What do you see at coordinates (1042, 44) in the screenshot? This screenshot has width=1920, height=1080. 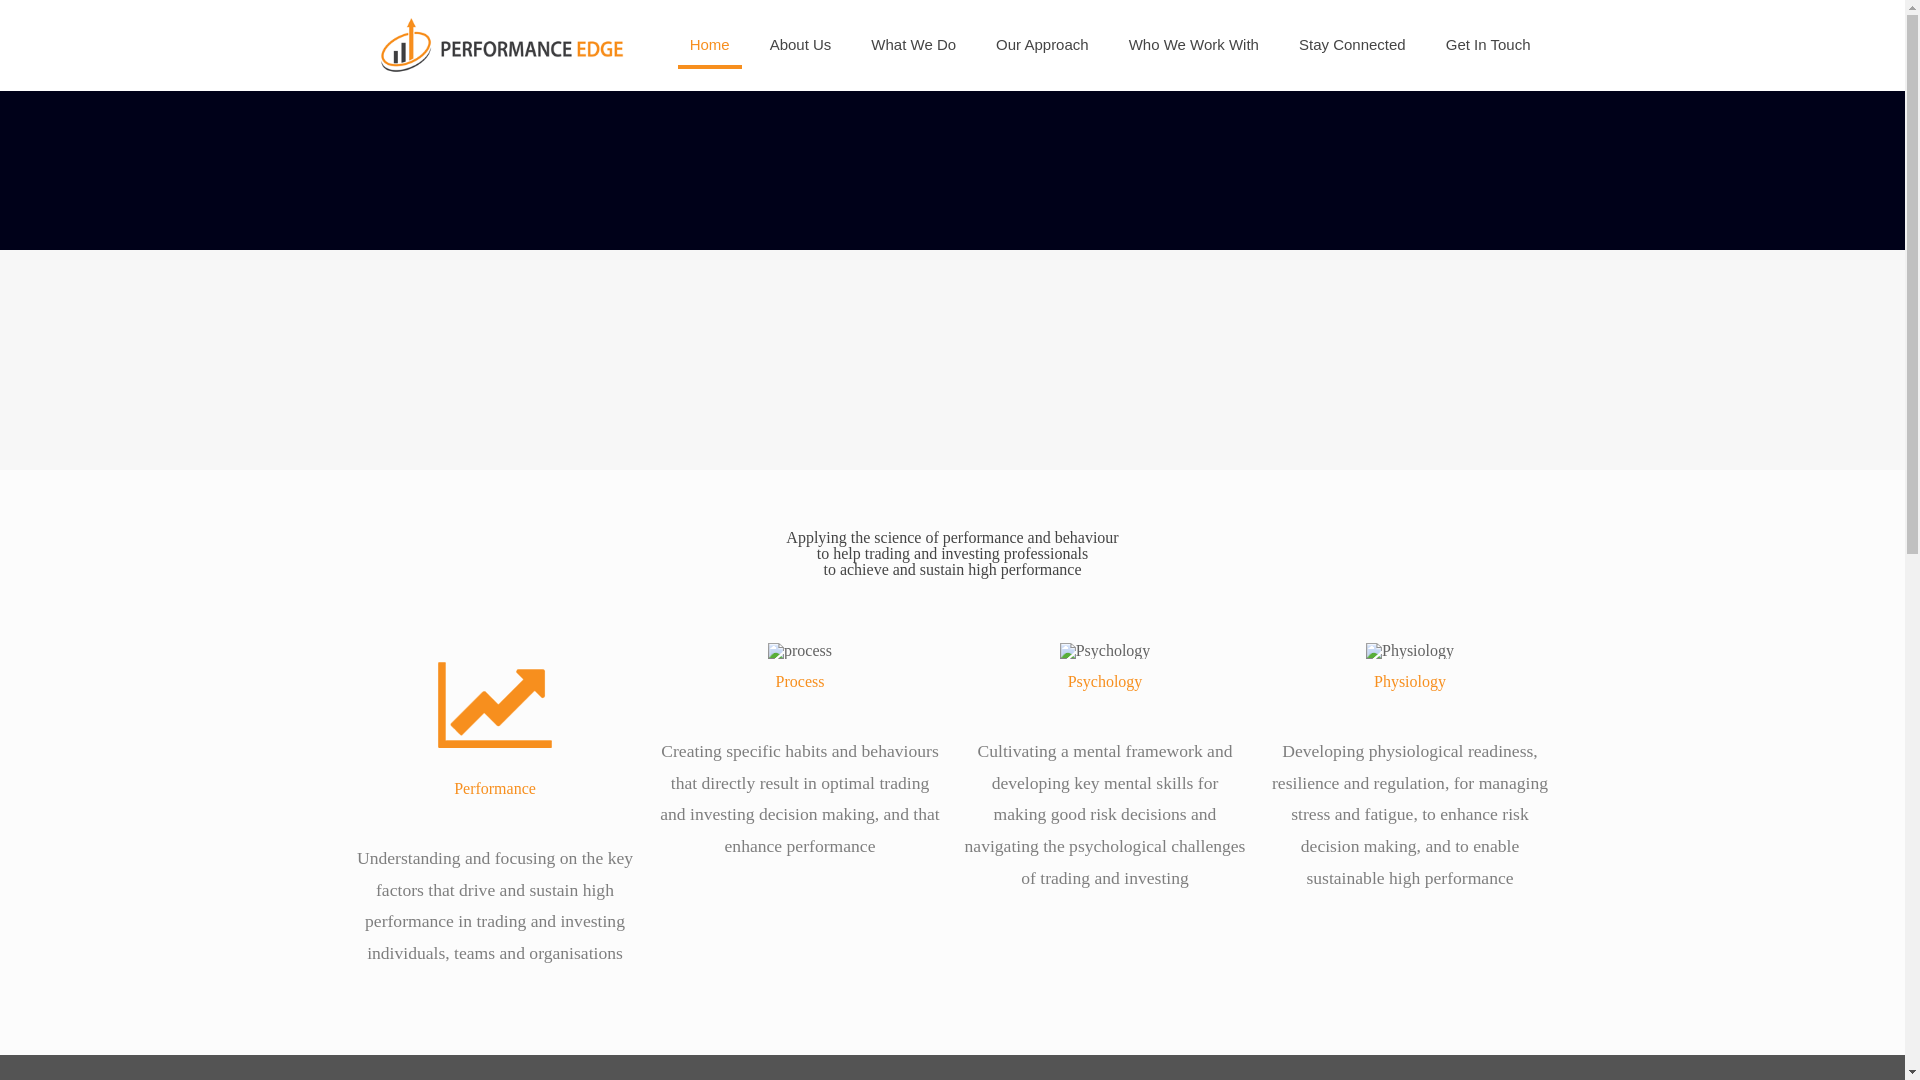 I see `Our Approach` at bounding box center [1042, 44].